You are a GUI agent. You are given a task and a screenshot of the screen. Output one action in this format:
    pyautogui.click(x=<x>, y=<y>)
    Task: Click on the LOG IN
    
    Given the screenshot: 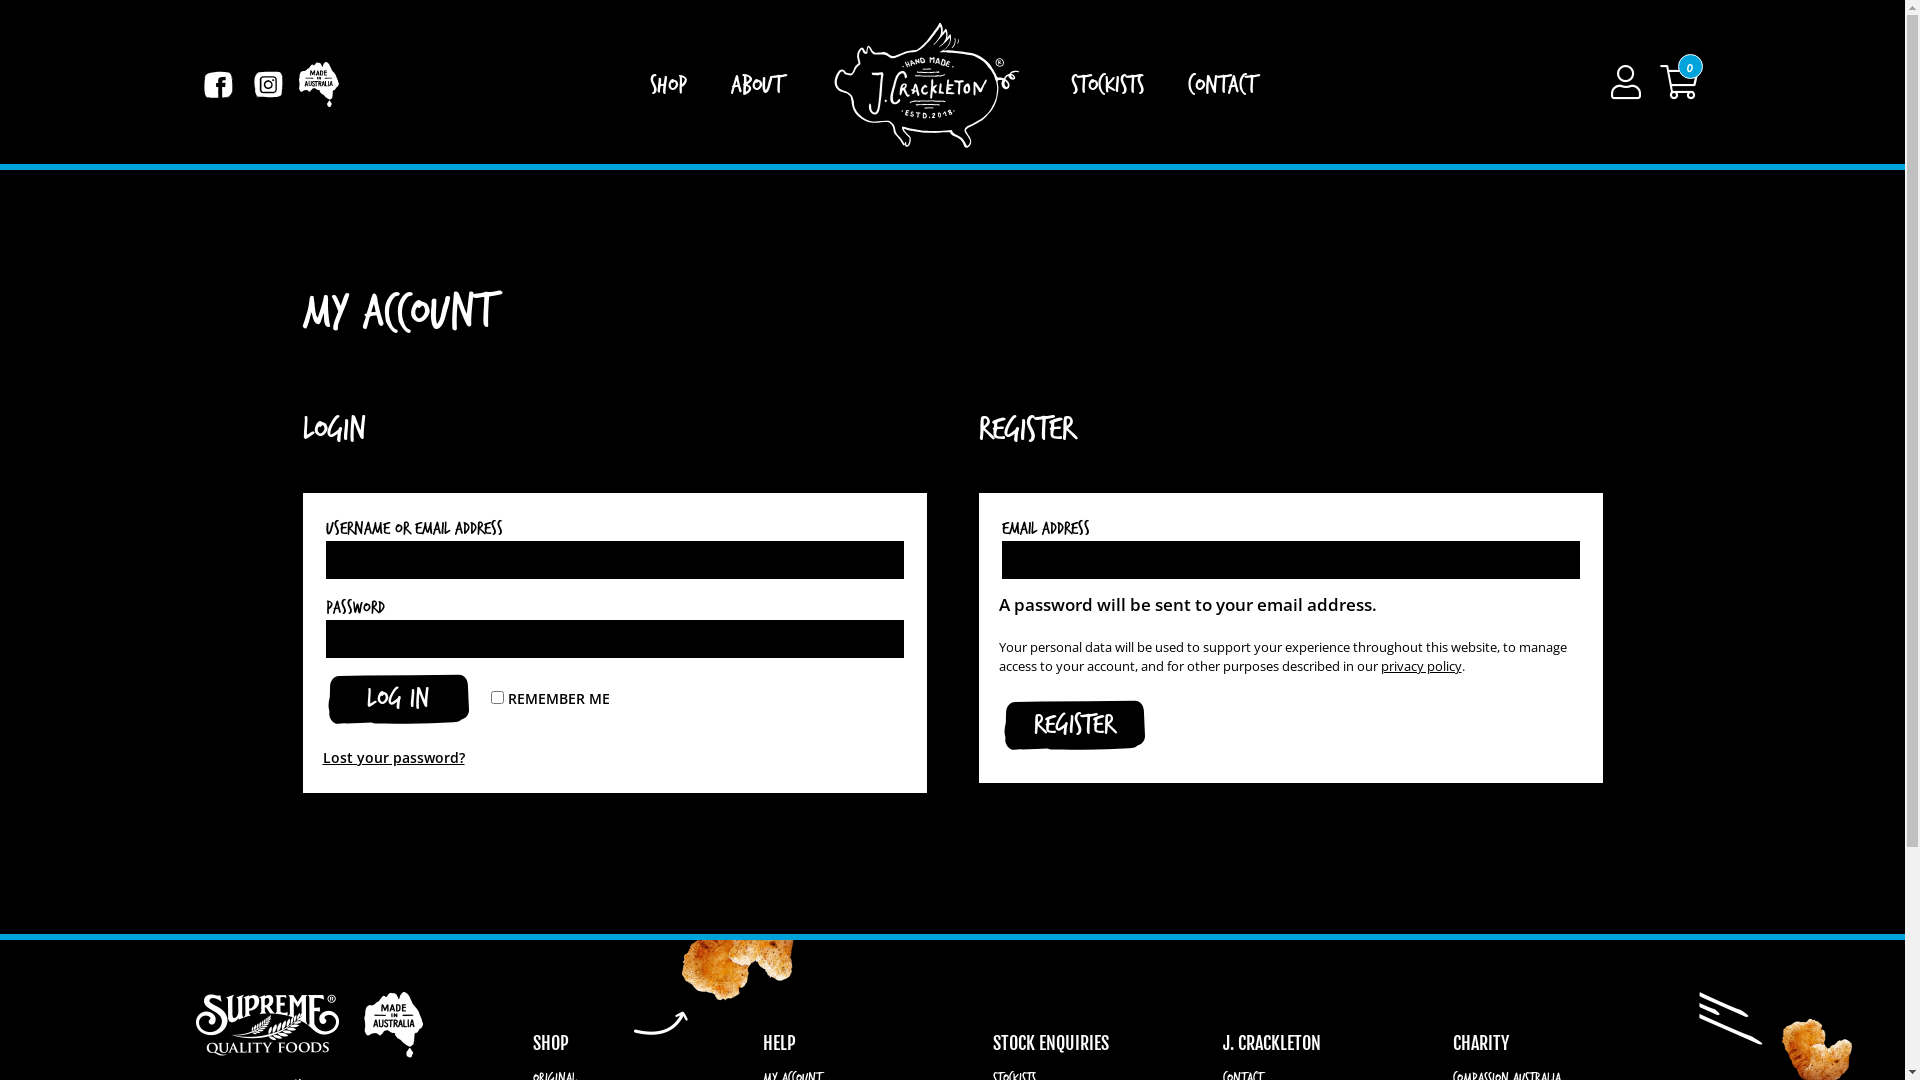 What is the action you would take?
    pyautogui.click(x=398, y=699)
    